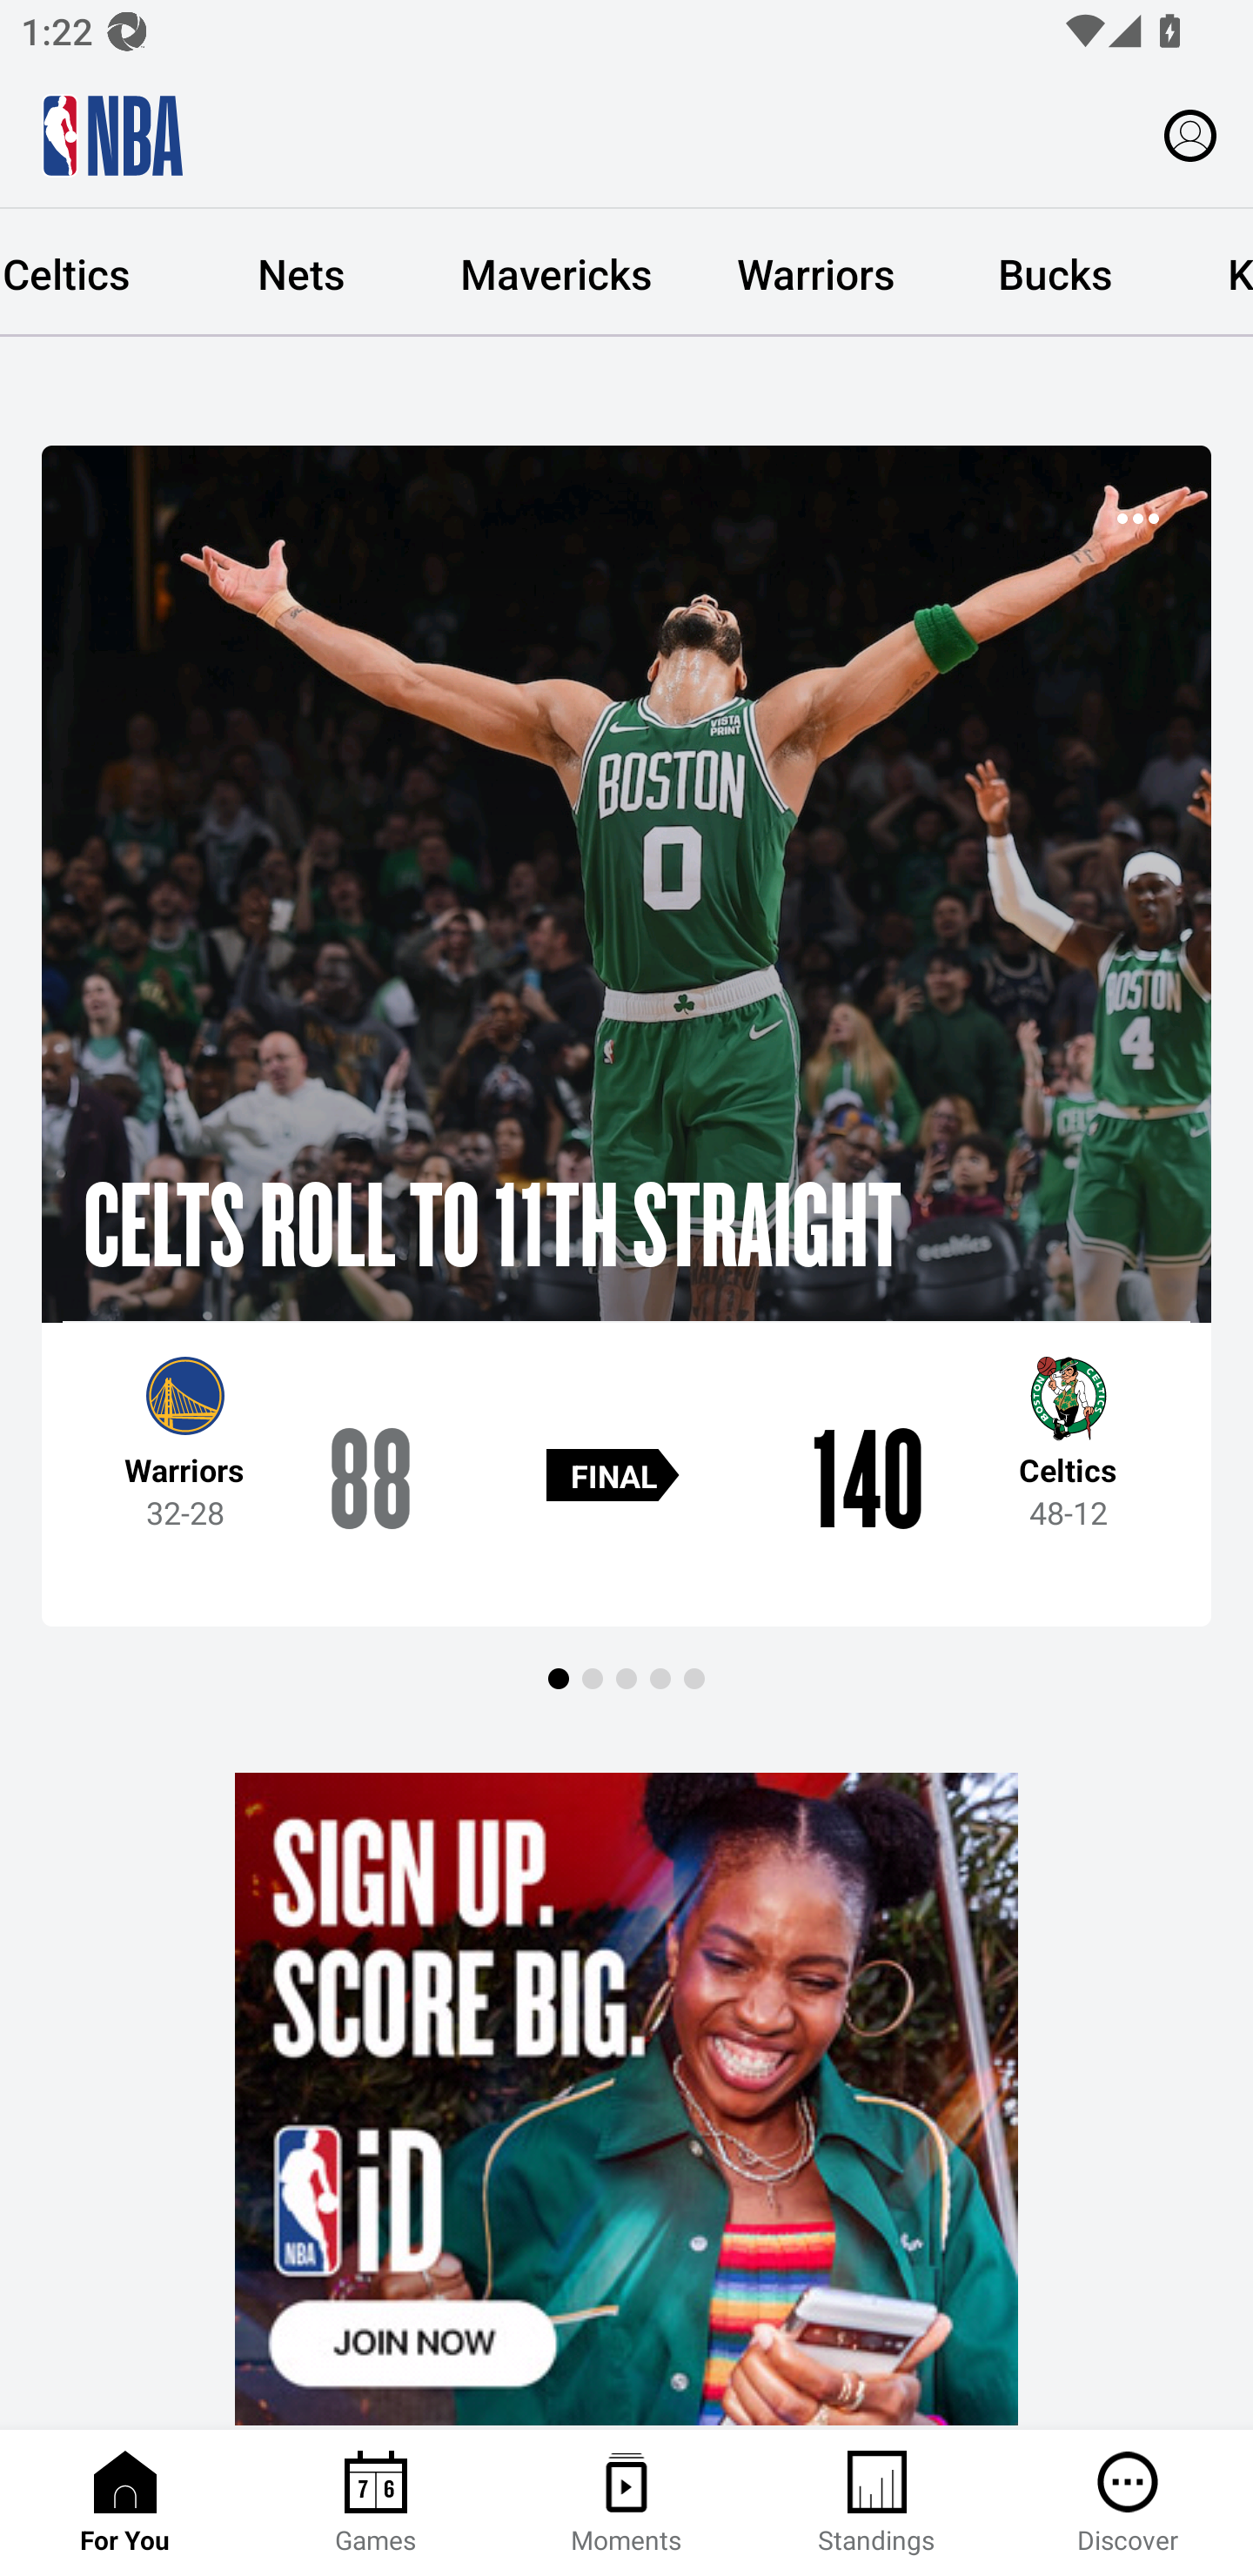 Image resolution: width=1253 pixels, height=2576 pixels. What do you see at coordinates (557, 273) in the screenshot?
I see `Mavericks` at bounding box center [557, 273].